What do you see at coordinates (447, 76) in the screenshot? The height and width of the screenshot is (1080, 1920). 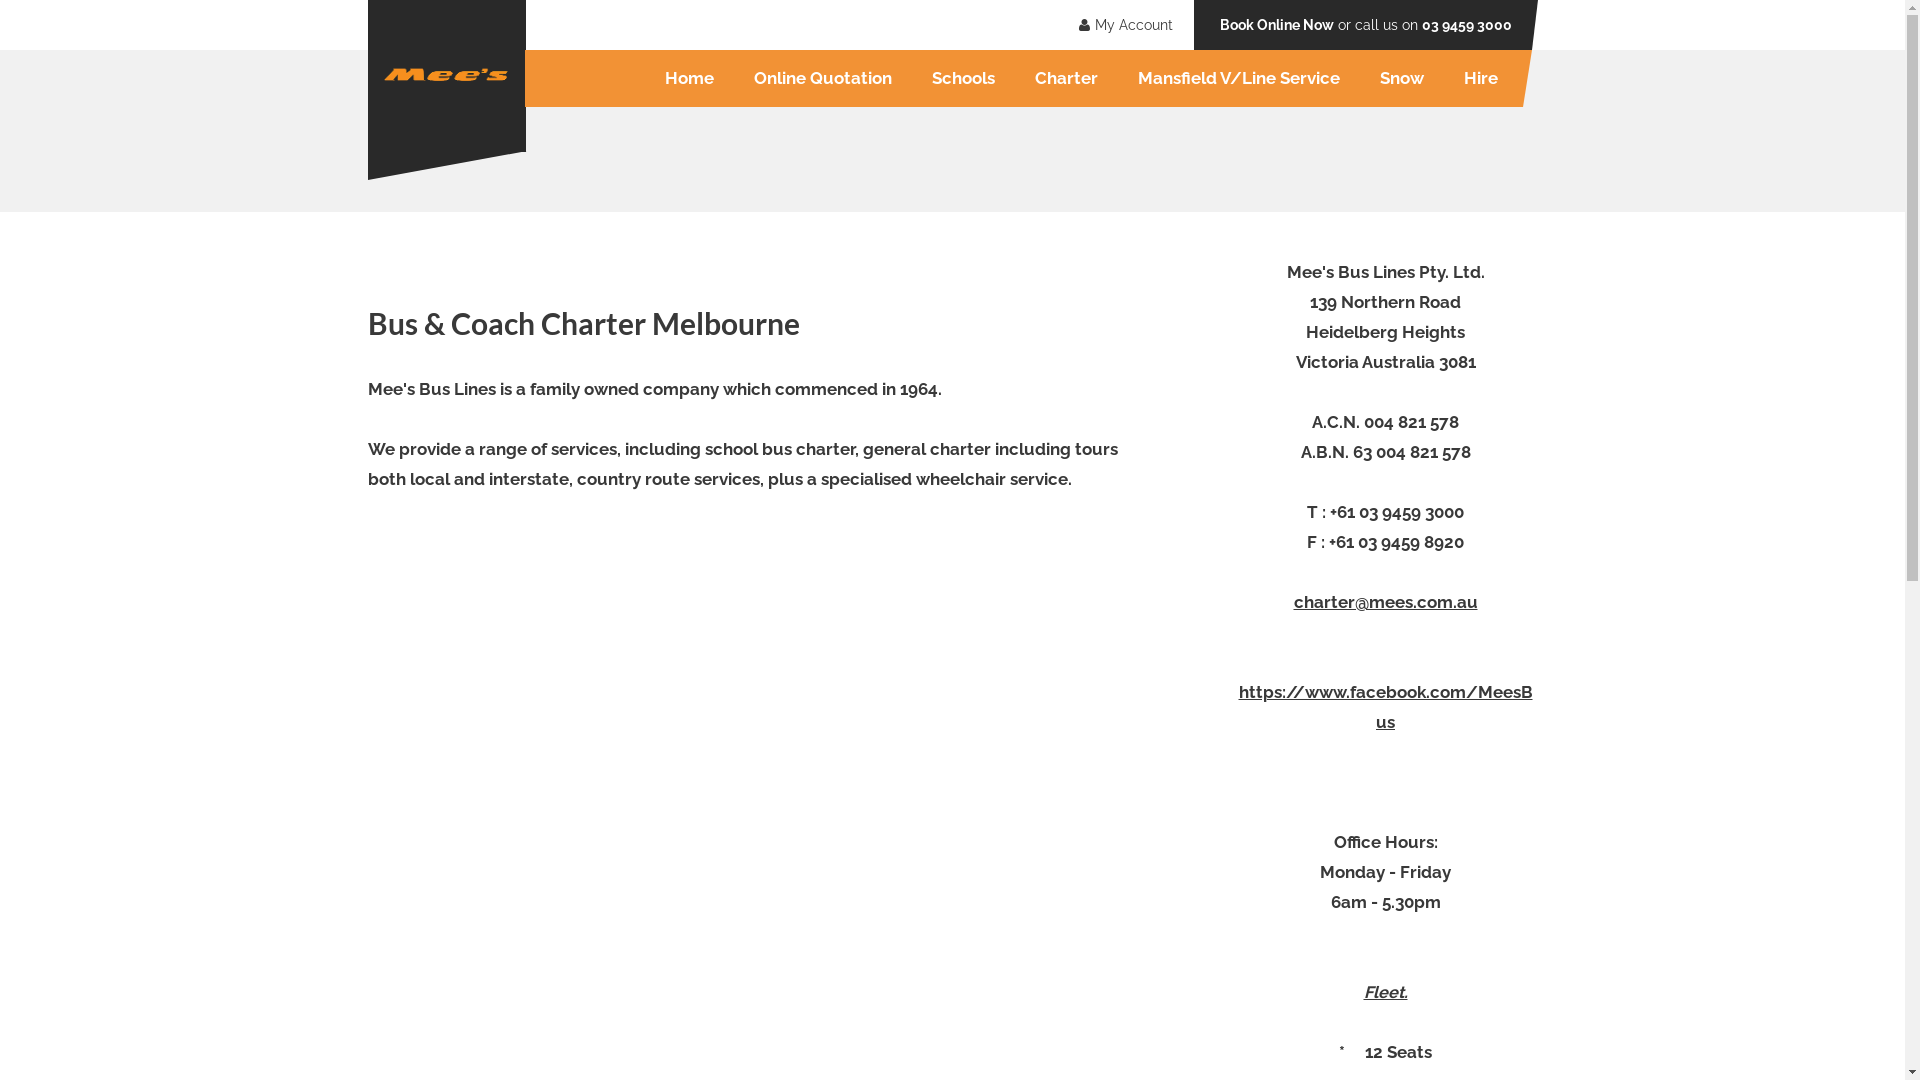 I see `Mee's Bus Lines Pty Ltd | Tel: 03 9459 3000` at bounding box center [447, 76].